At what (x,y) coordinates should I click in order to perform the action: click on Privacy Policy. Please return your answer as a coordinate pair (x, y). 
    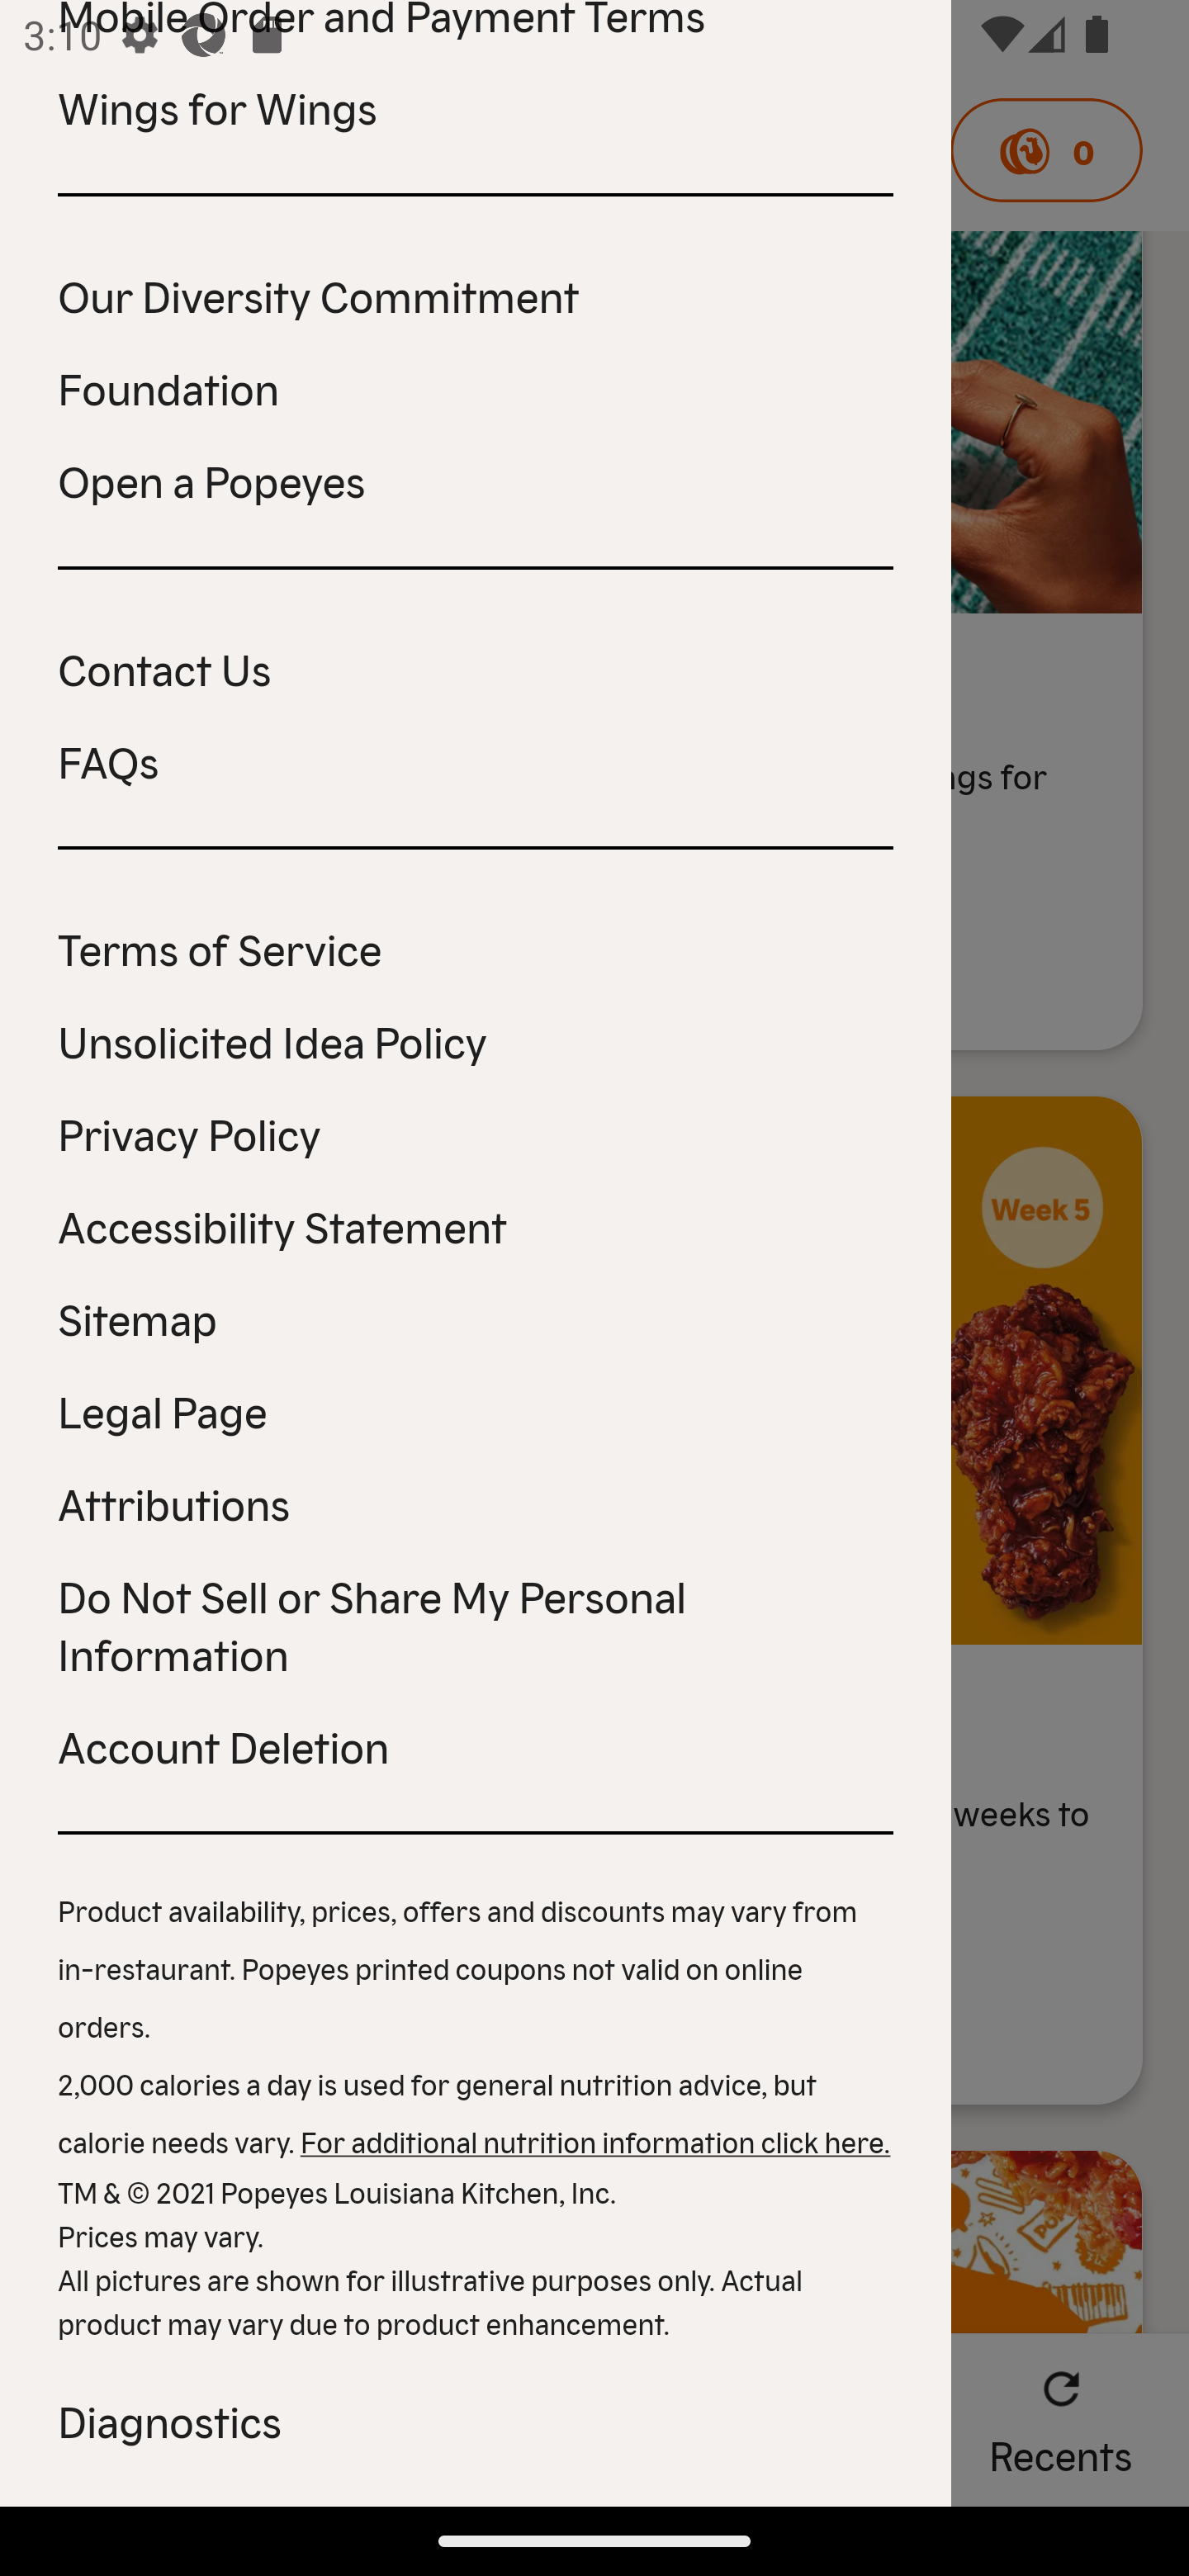
    Looking at the image, I should click on (476, 1133).